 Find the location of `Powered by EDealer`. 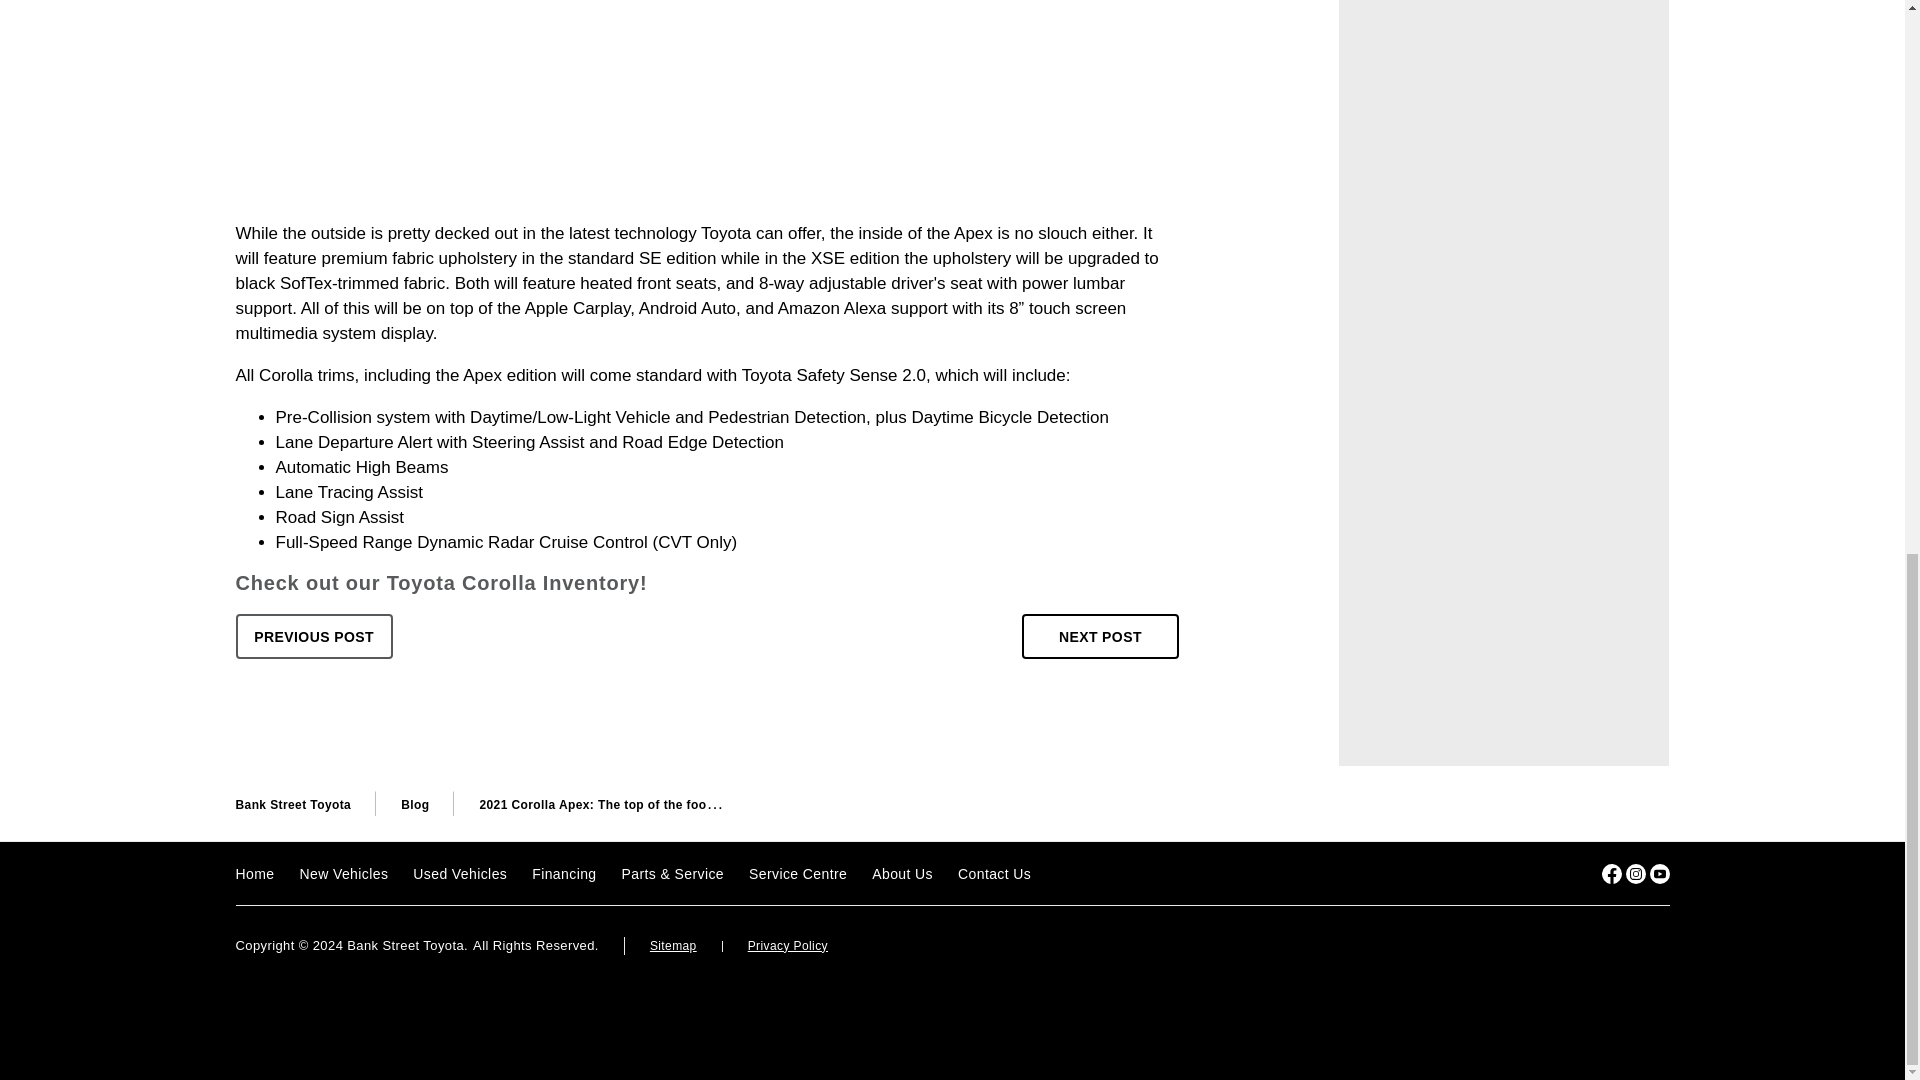

Powered by EDealer is located at coordinates (1630, 946).